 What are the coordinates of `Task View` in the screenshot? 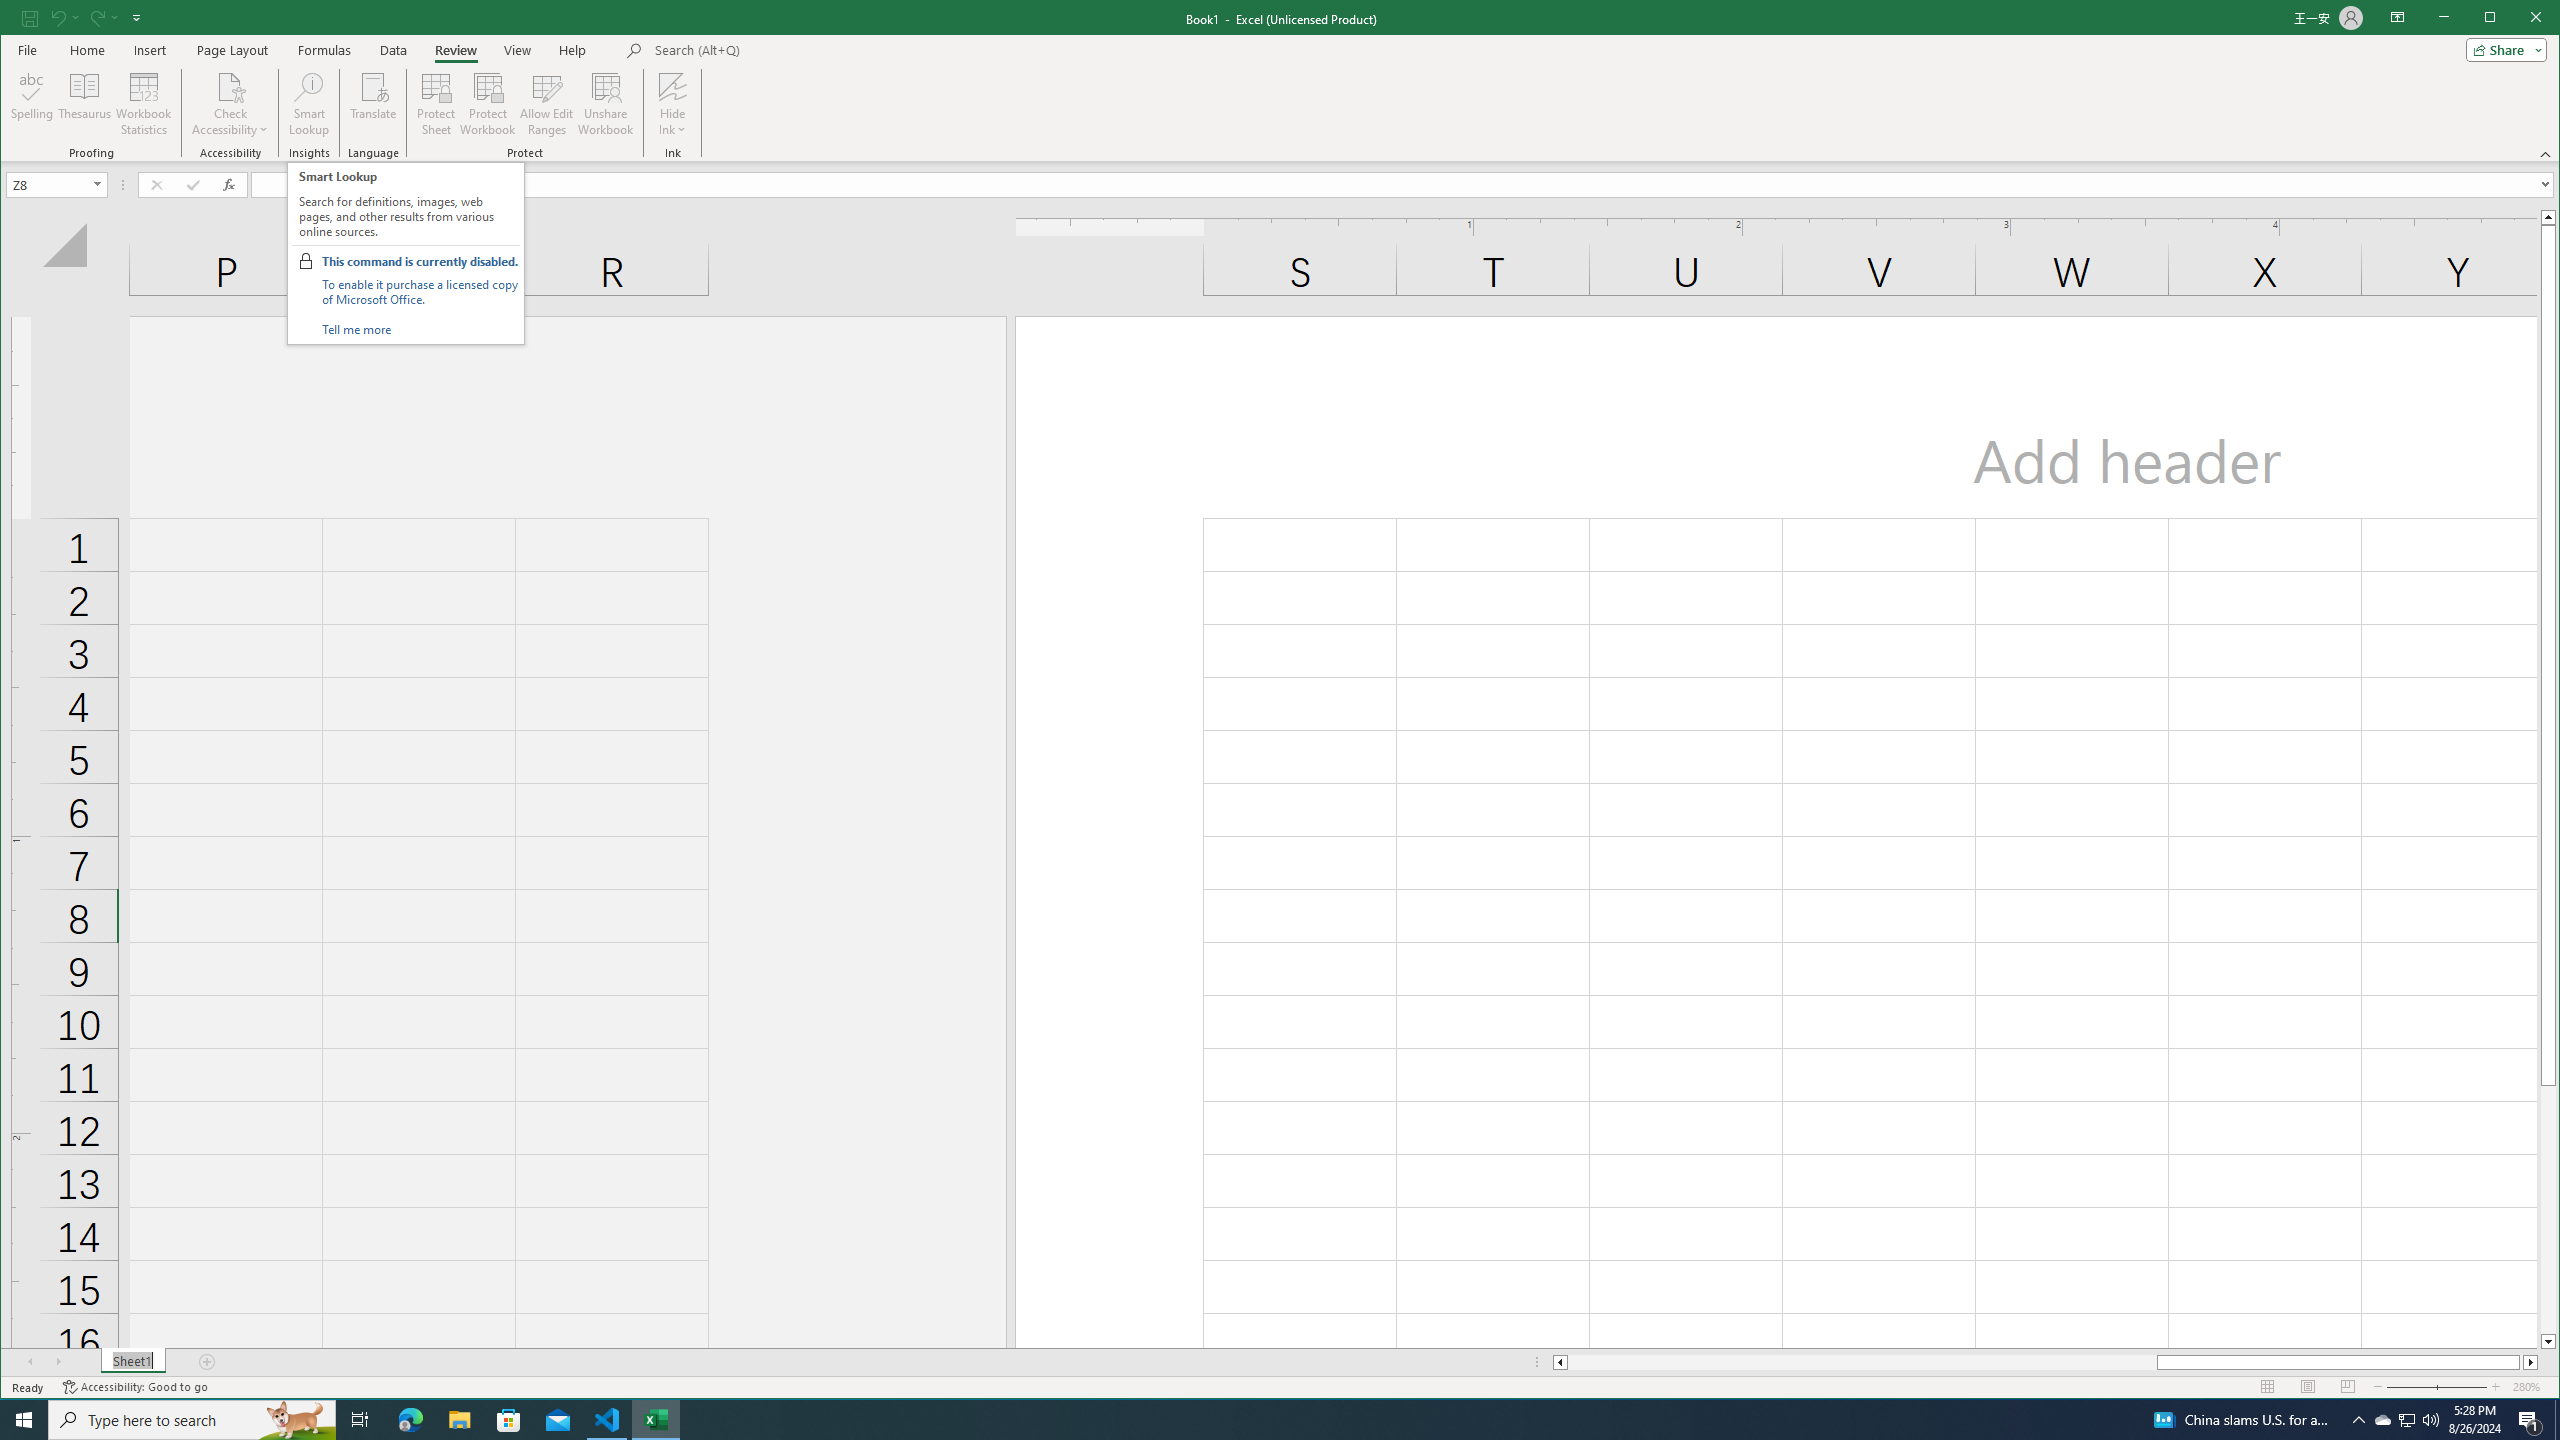 It's located at (360, 1420).